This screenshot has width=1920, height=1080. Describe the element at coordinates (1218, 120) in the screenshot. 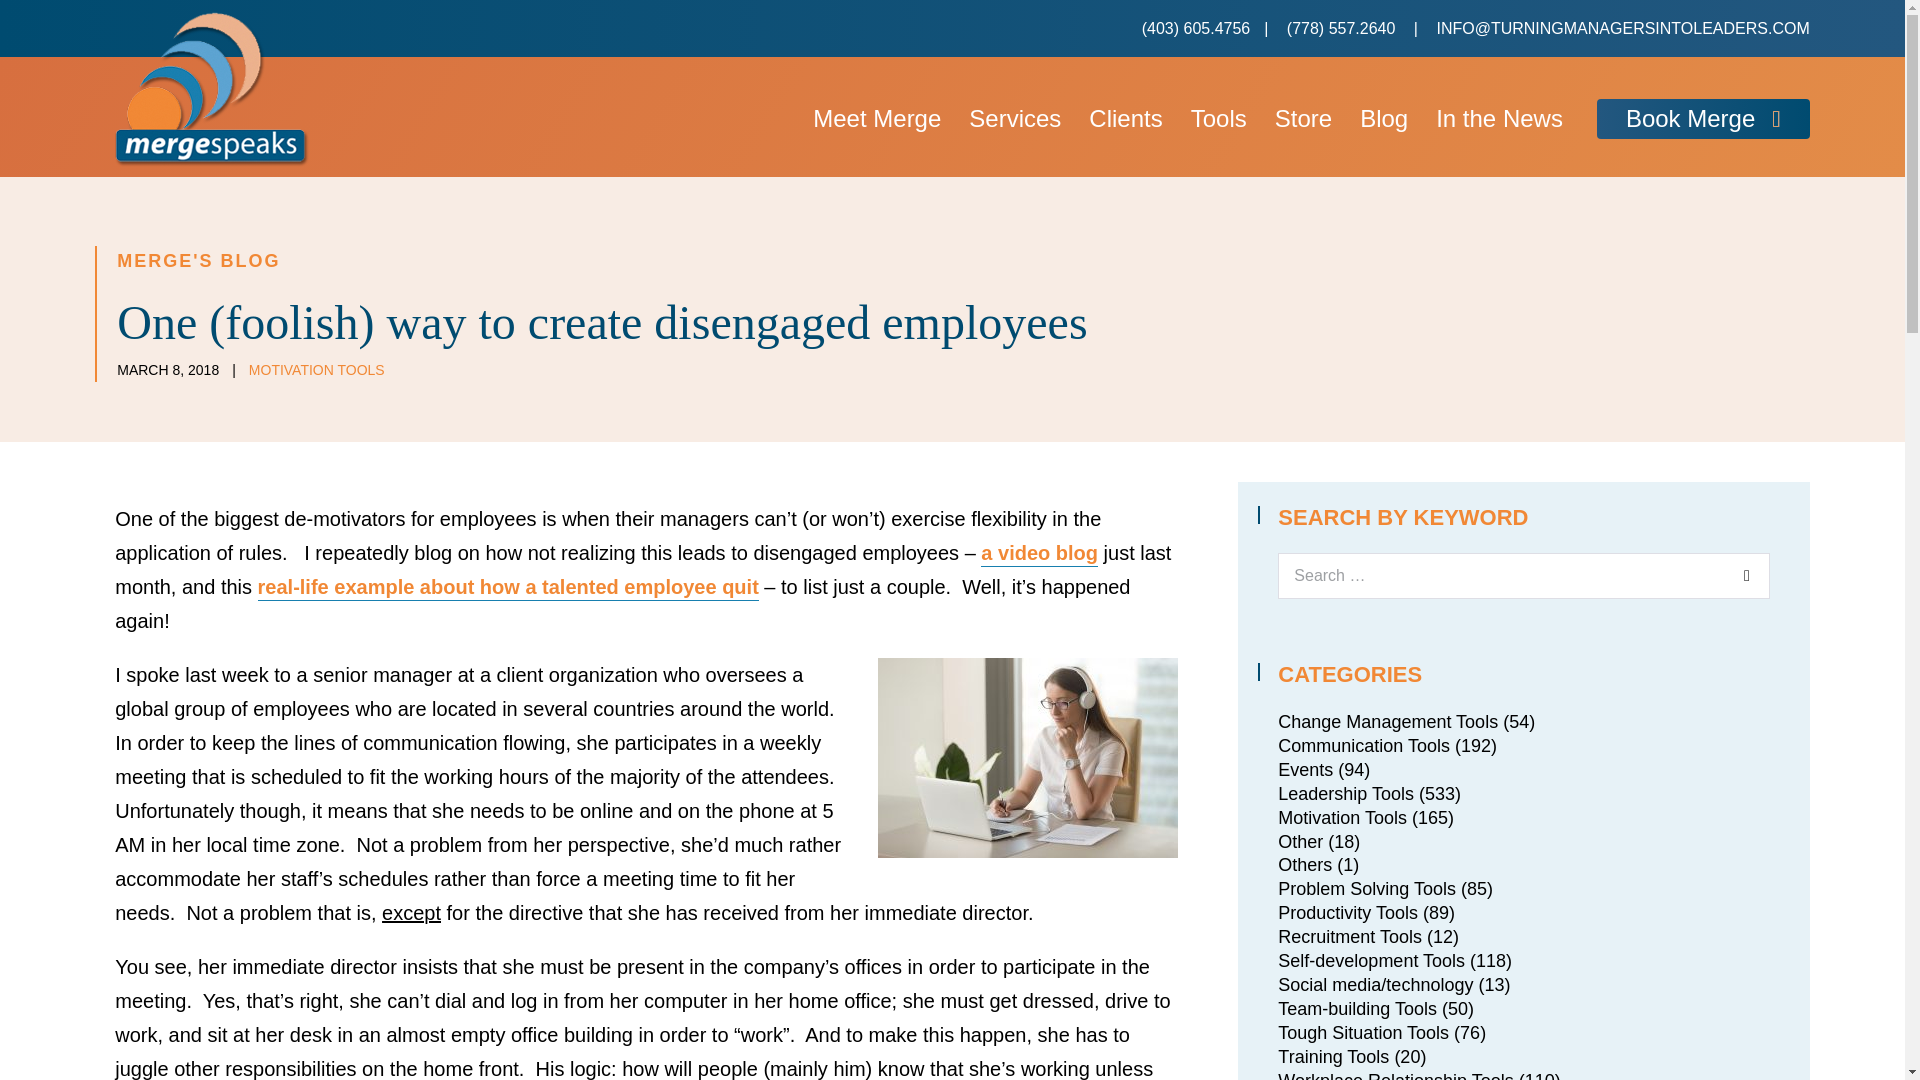

I see `Tools` at that location.